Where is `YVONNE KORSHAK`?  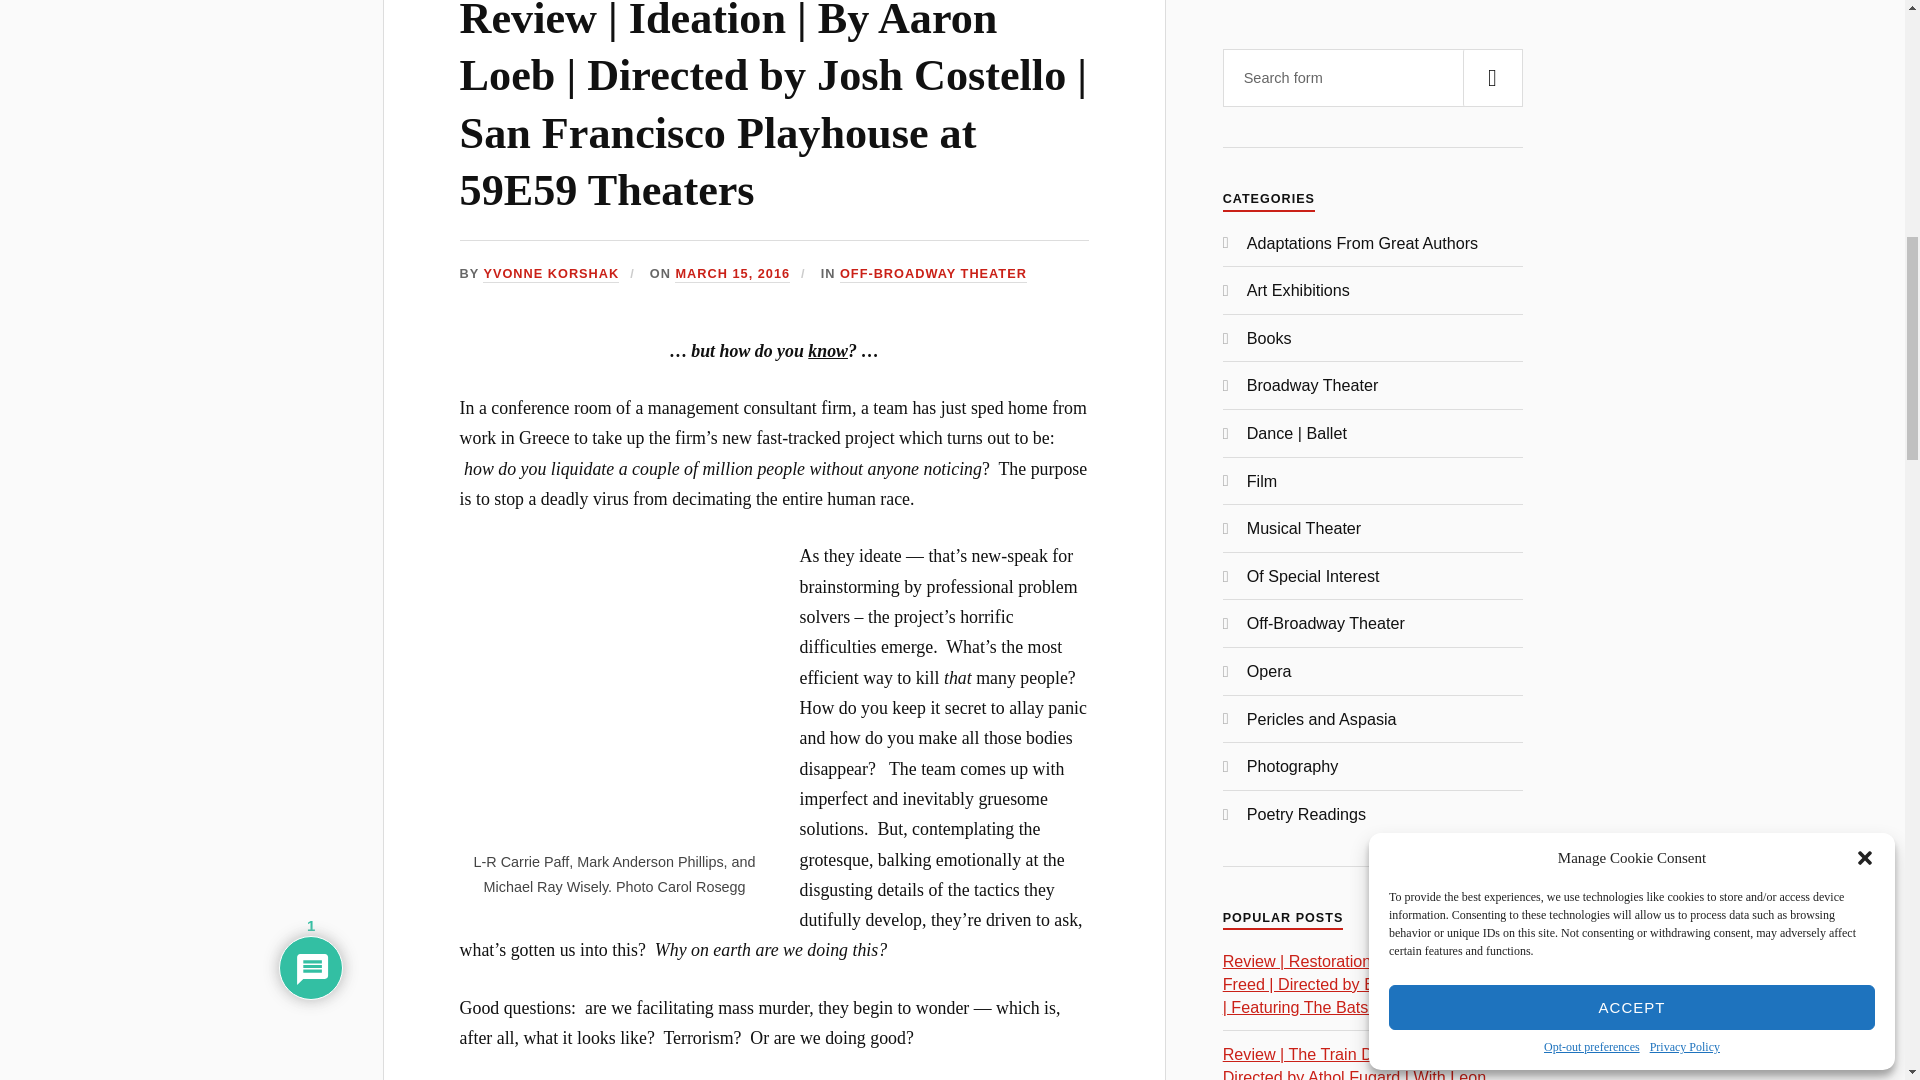
YVONNE KORSHAK is located at coordinates (550, 274).